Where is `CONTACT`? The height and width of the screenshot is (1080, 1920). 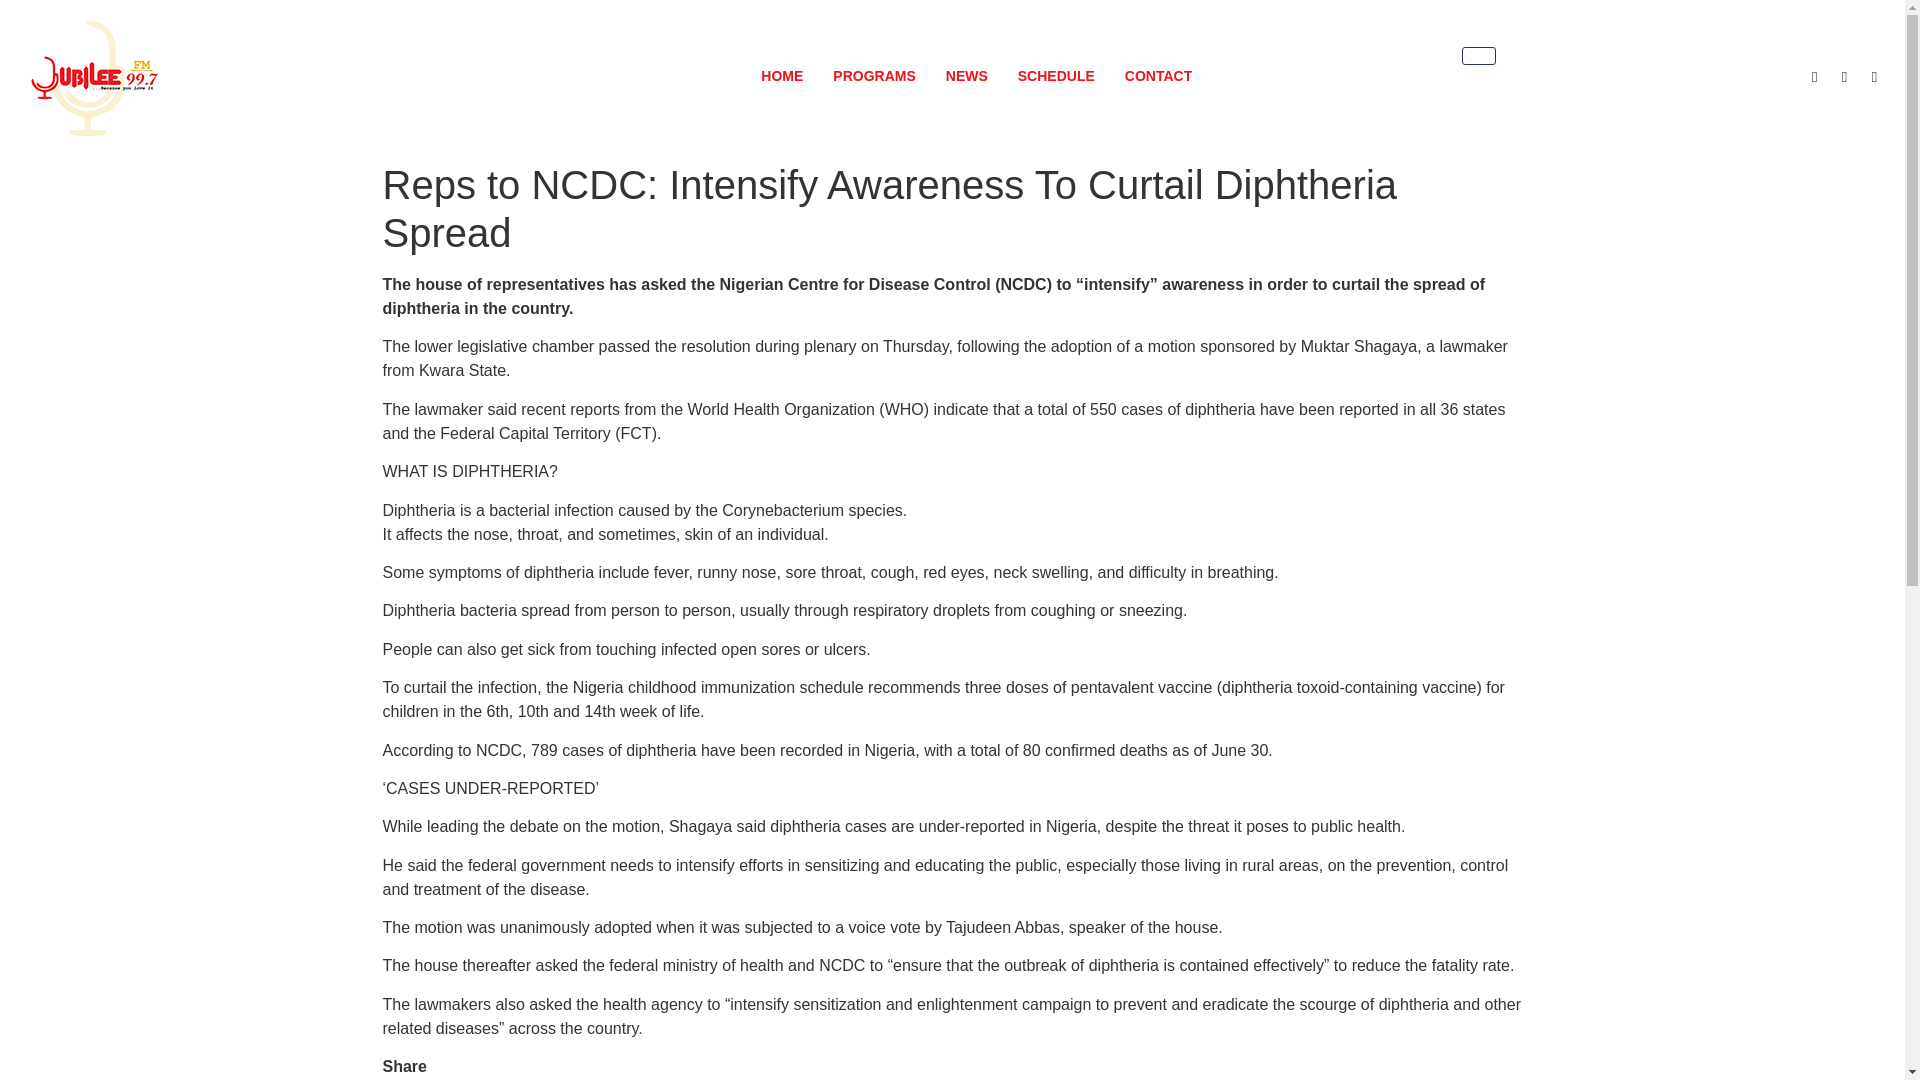
CONTACT is located at coordinates (1158, 76).